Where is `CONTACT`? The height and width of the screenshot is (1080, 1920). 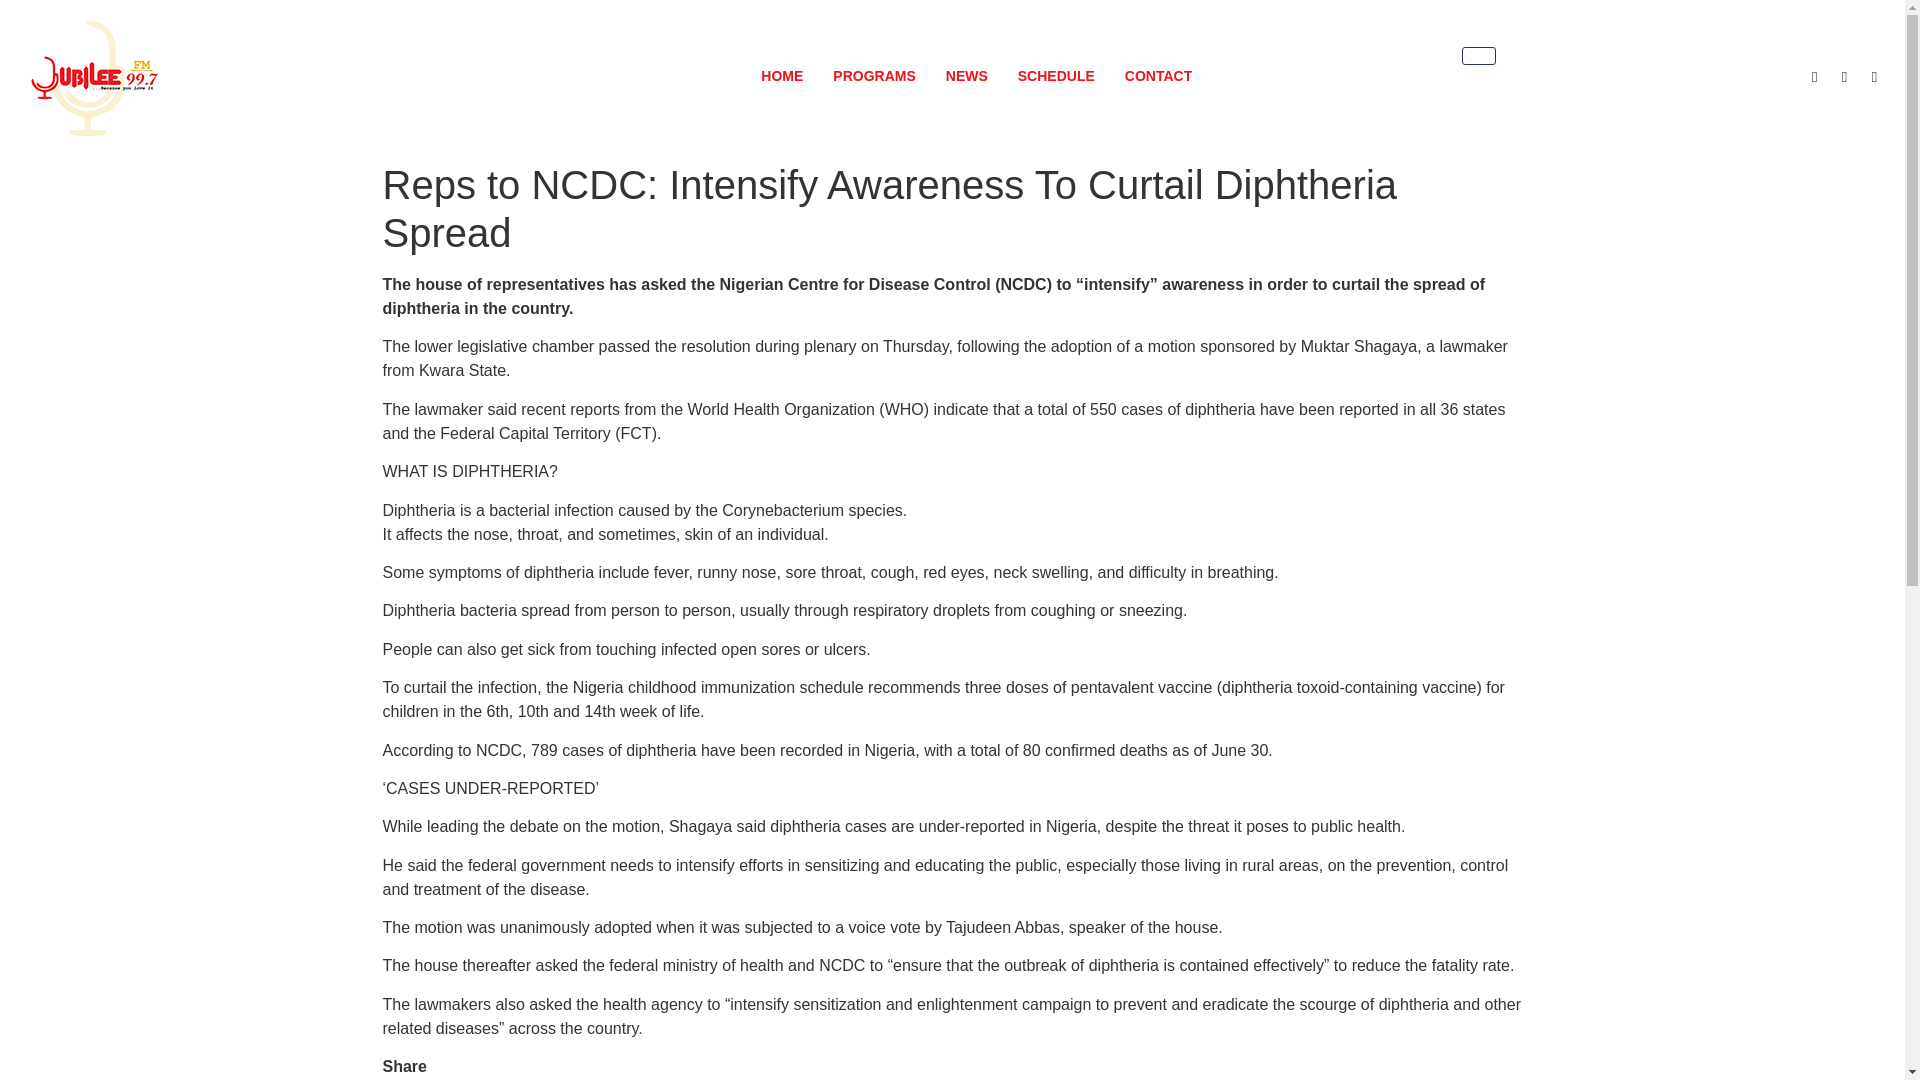
CONTACT is located at coordinates (1158, 76).